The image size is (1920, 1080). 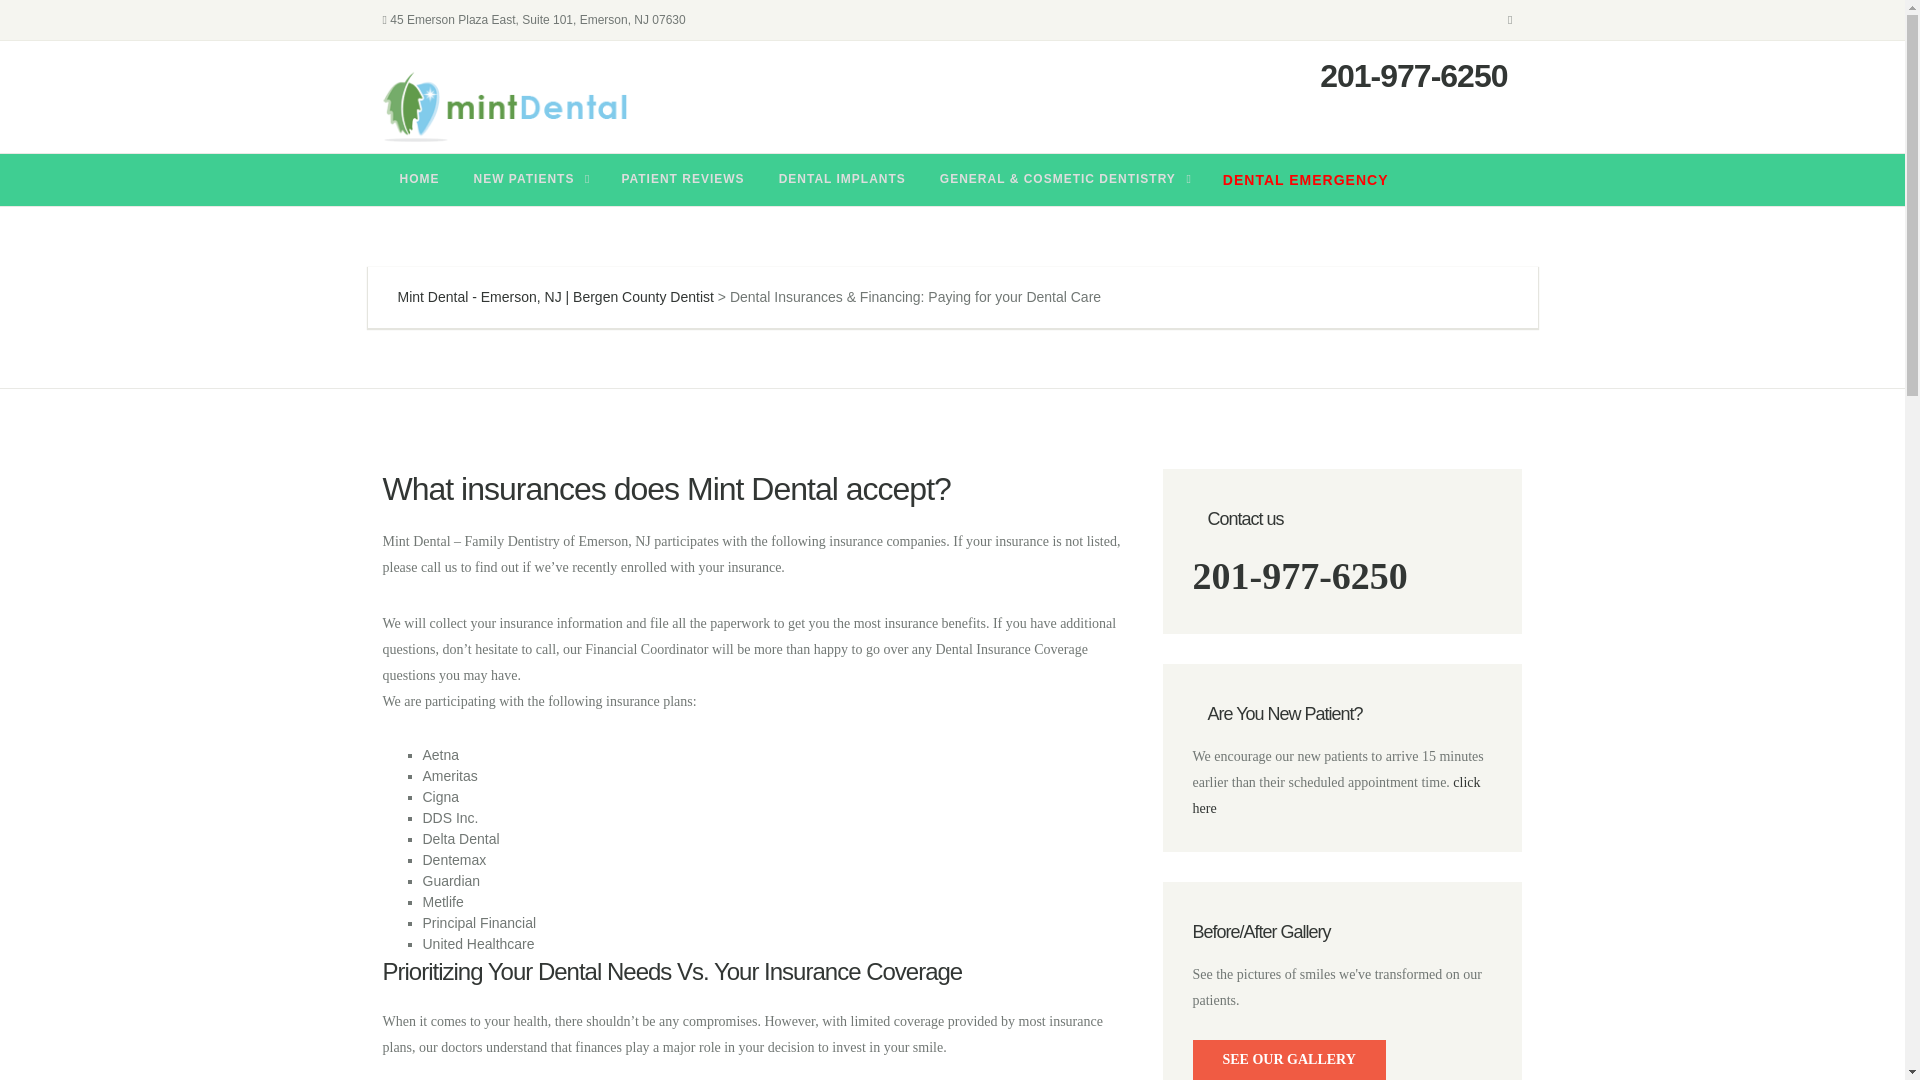 What do you see at coordinates (1288, 1060) in the screenshot?
I see `SEE OUR GALLERY` at bounding box center [1288, 1060].